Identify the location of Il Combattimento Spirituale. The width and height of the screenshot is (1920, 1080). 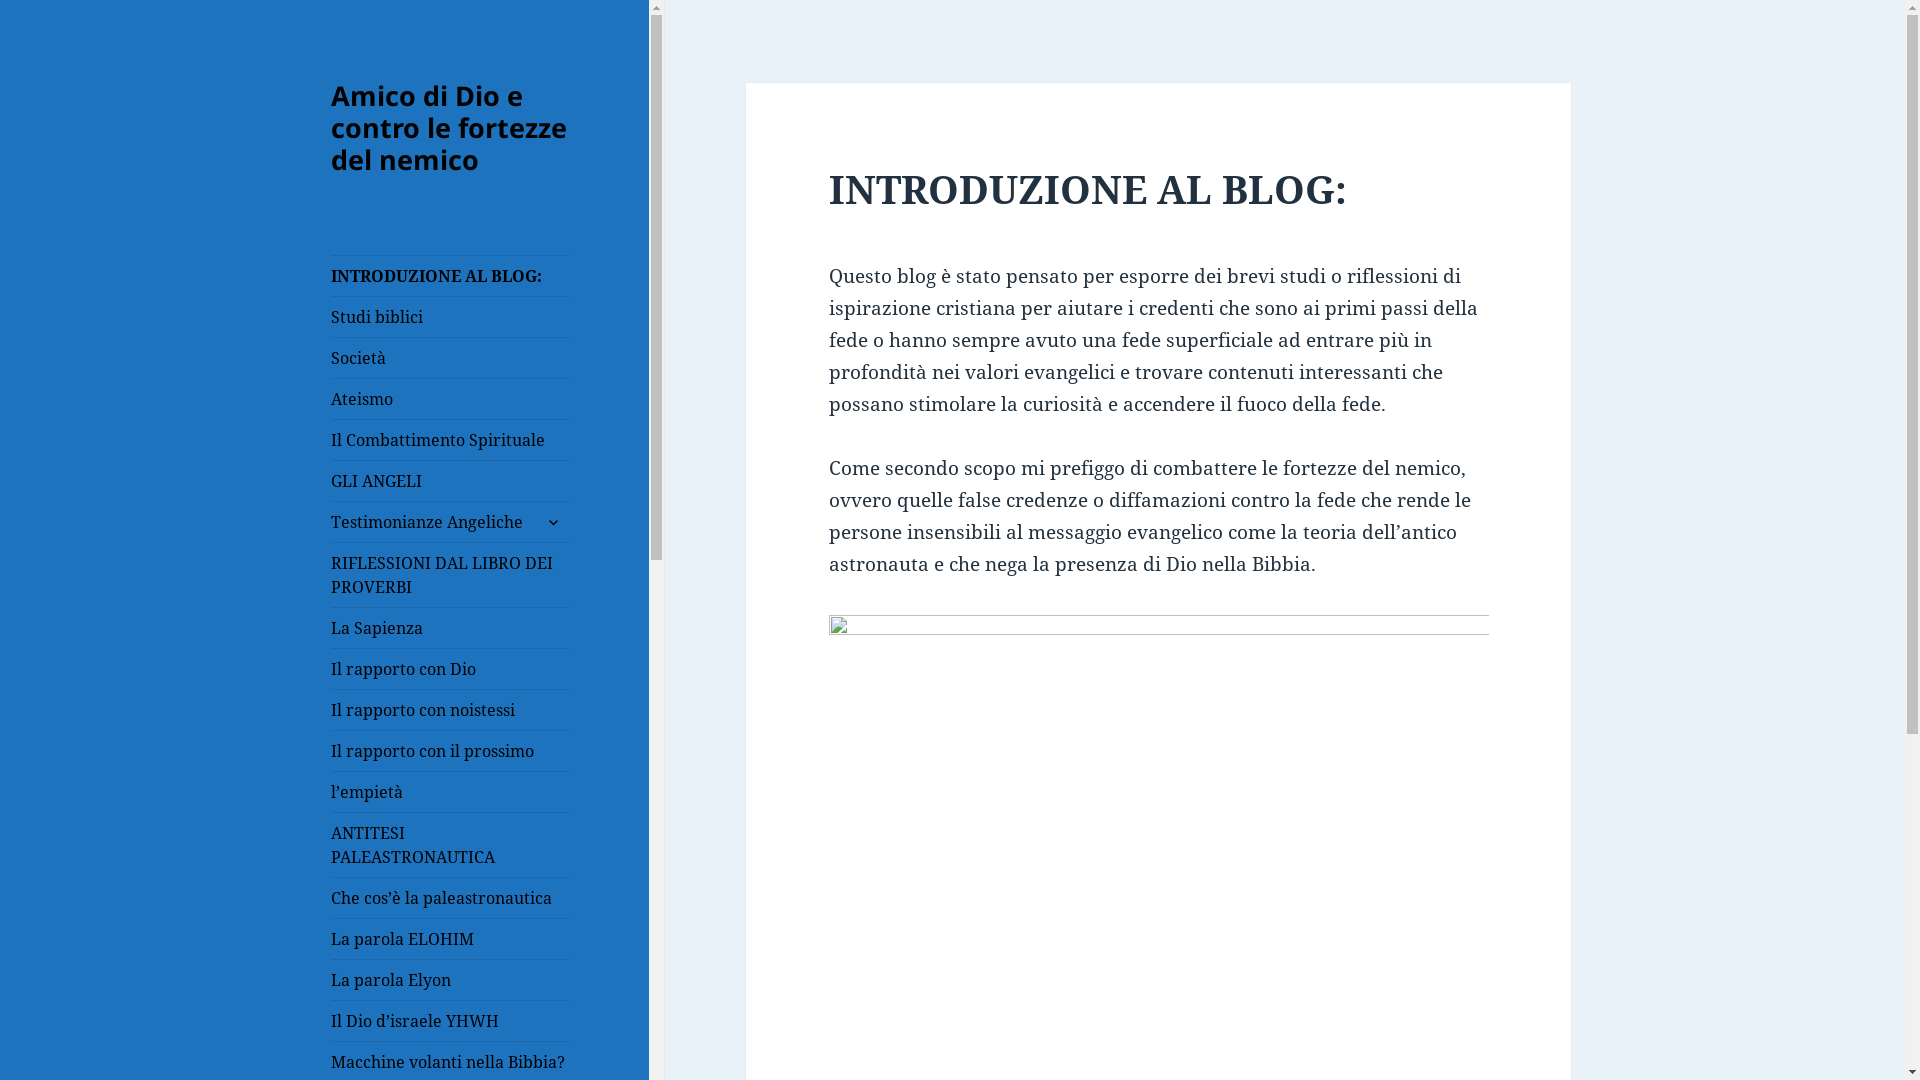
(450, 440).